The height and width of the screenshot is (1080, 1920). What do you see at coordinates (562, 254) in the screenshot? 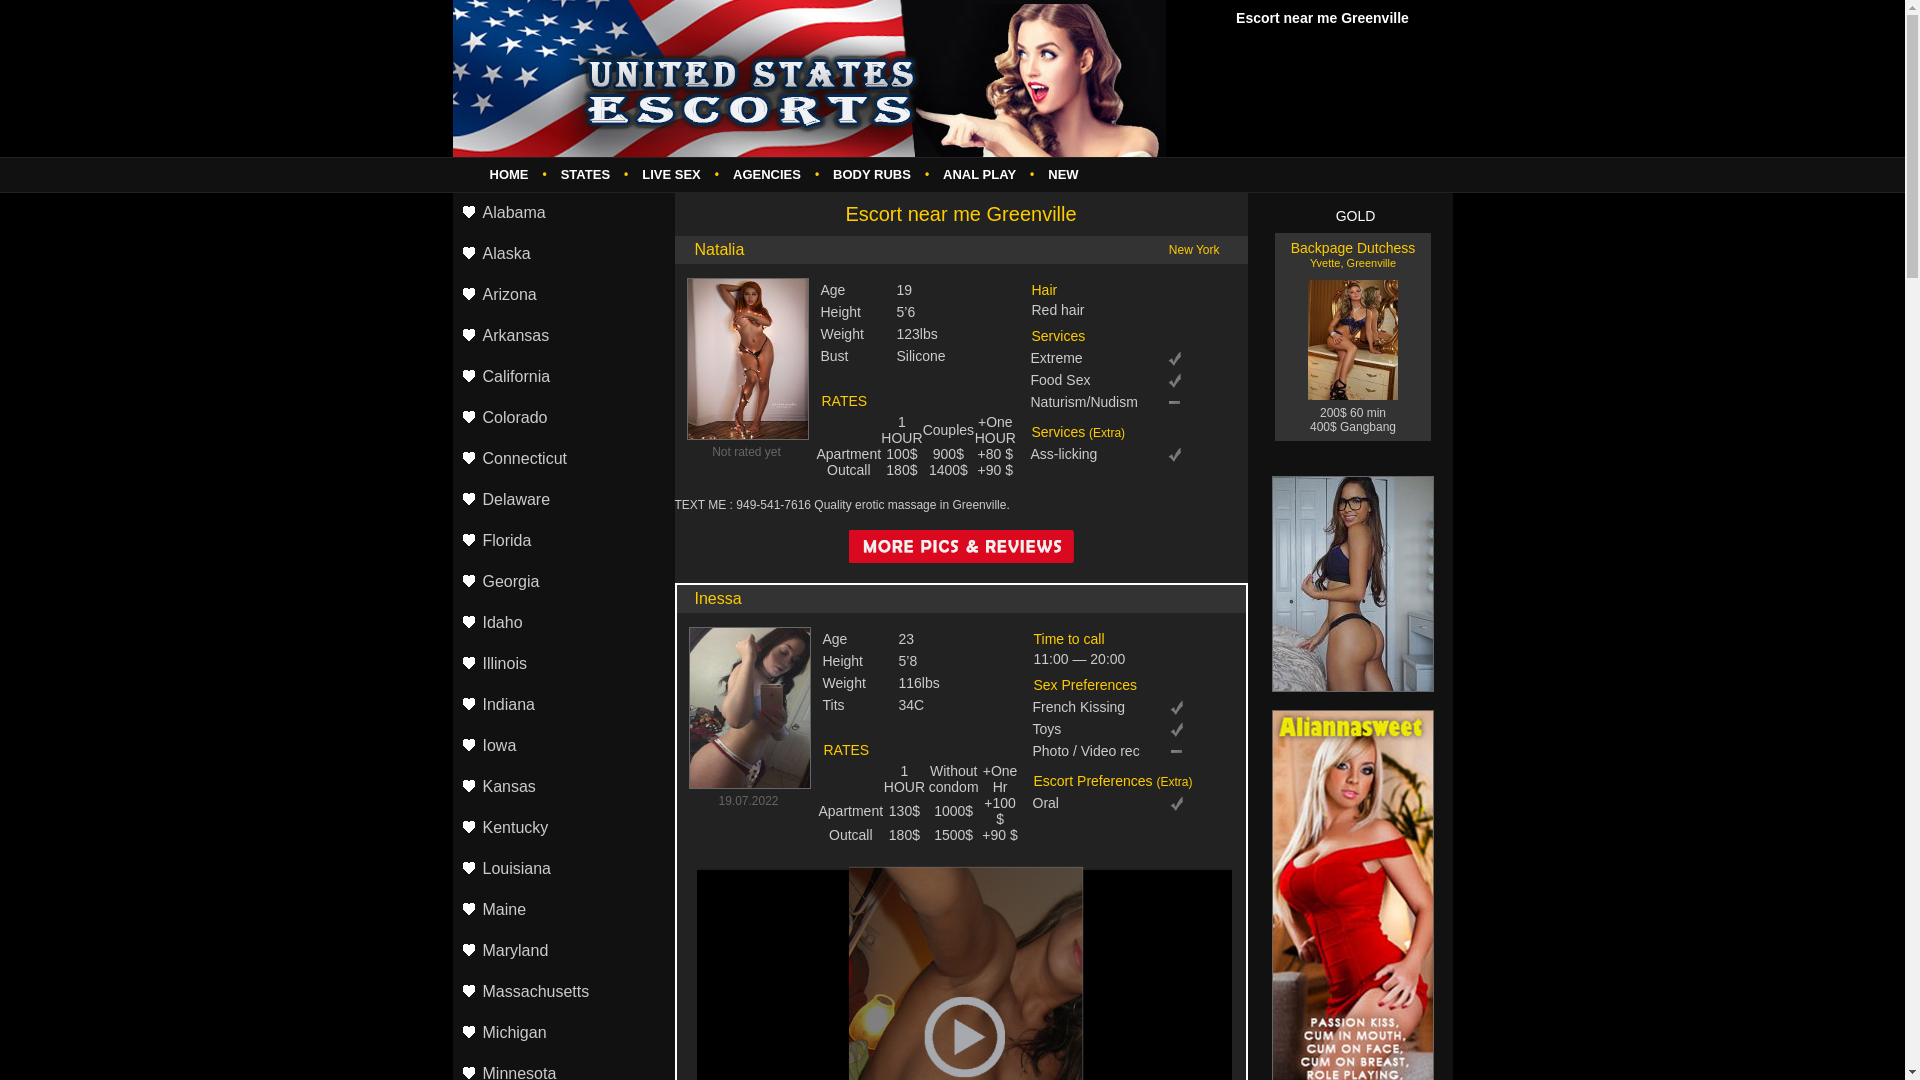
I see `Alaska` at bounding box center [562, 254].